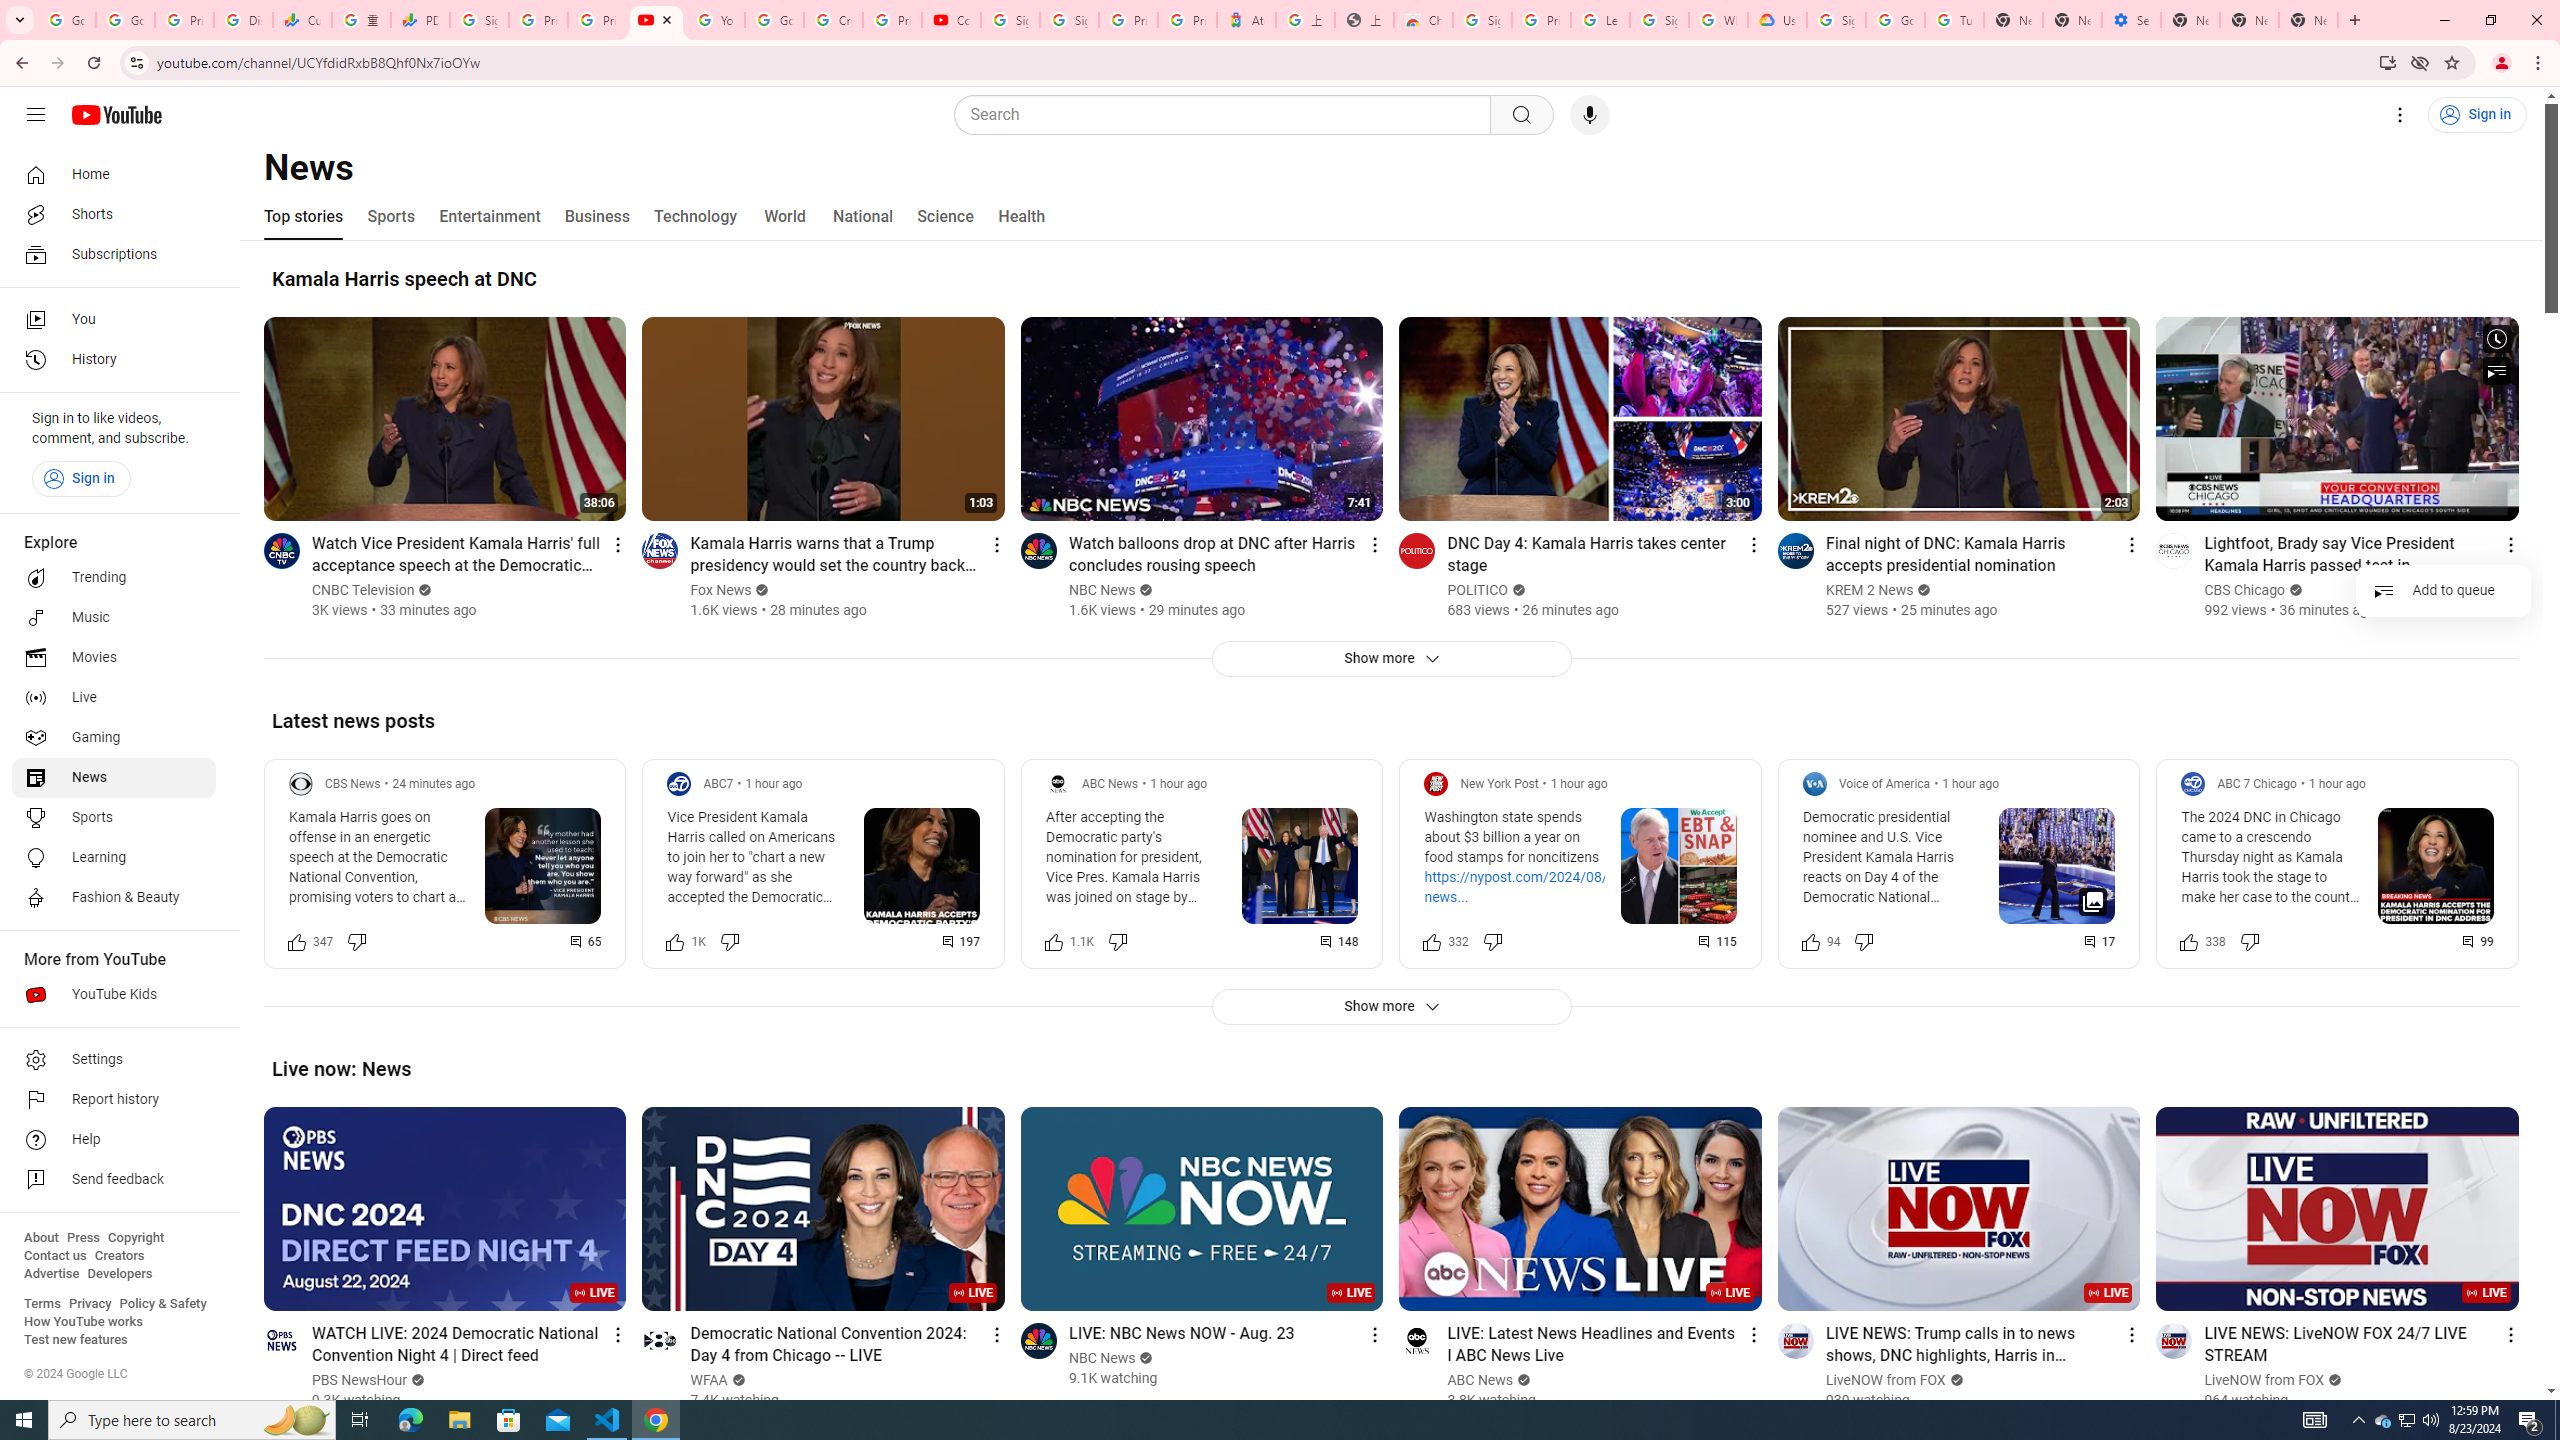  I want to click on Like this post along with 1,140 other people, so click(1053, 940).